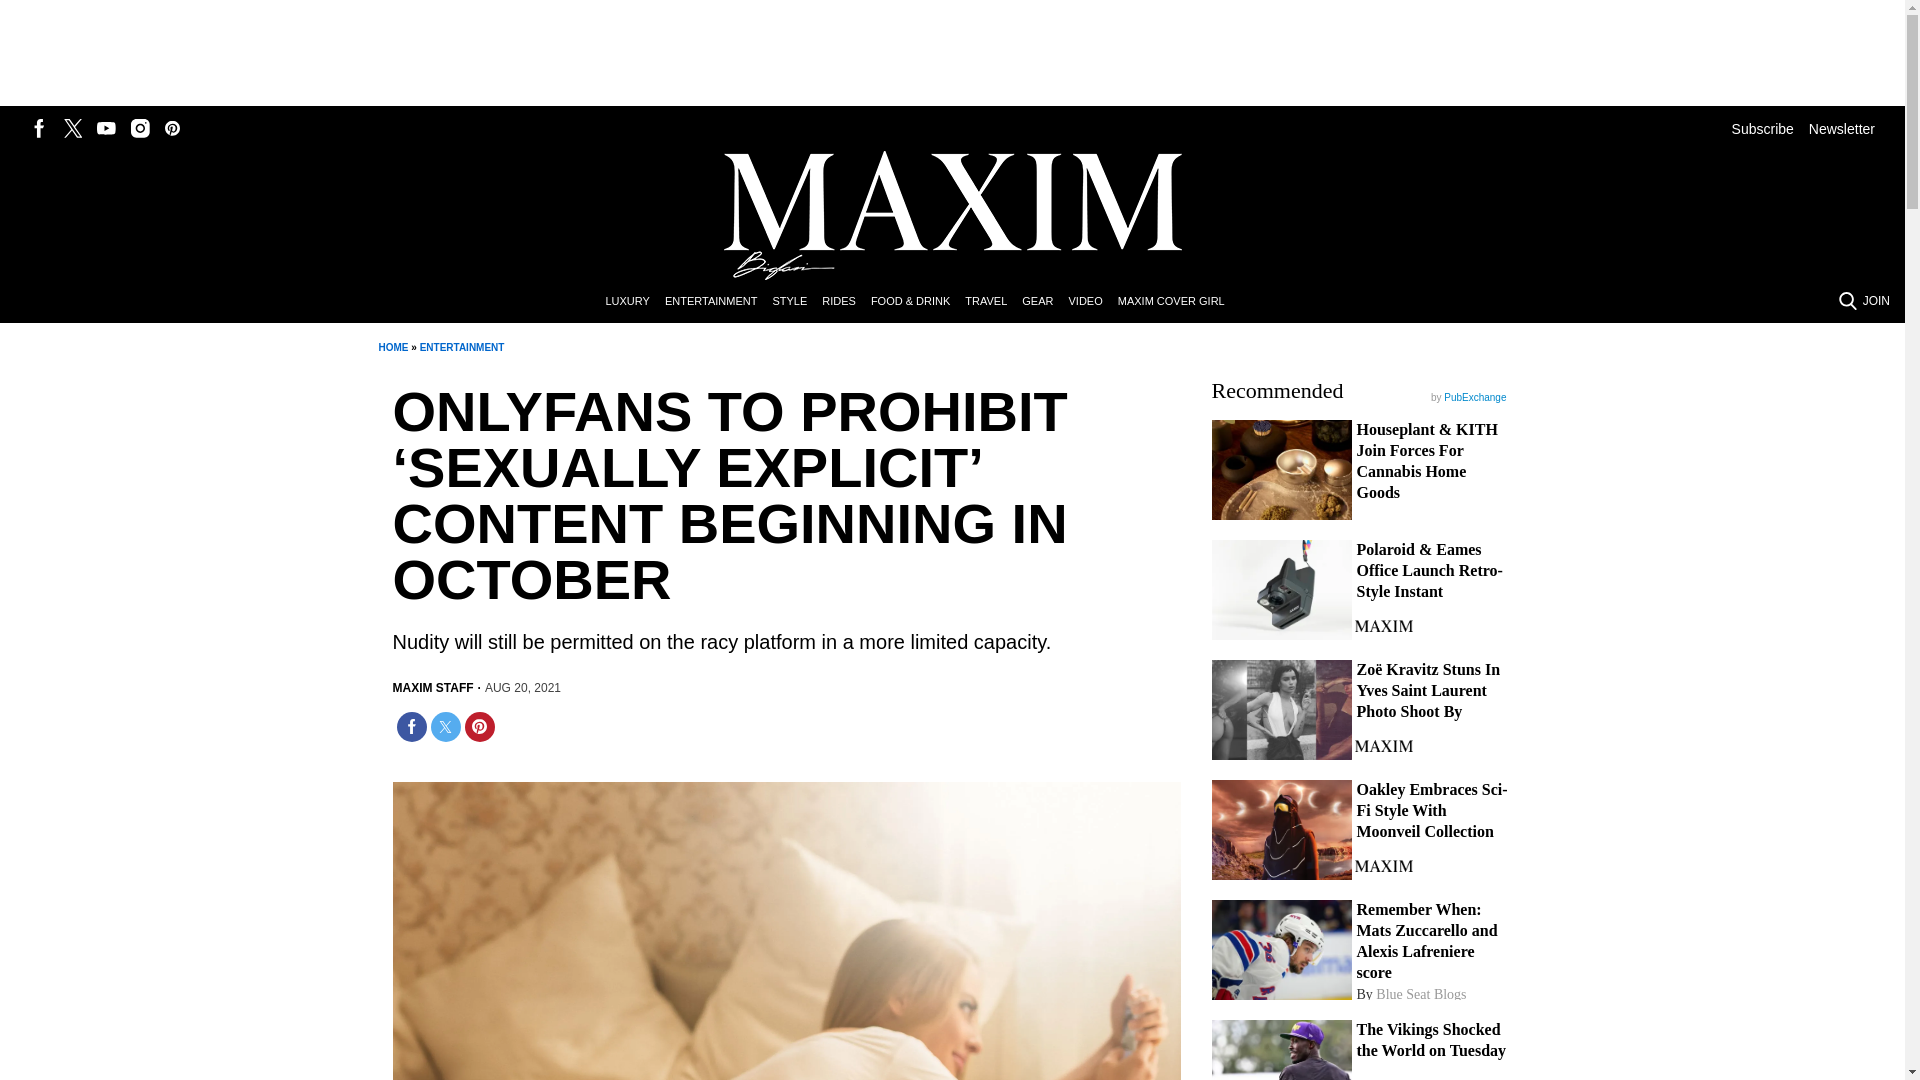  Describe the element at coordinates (432, 688) in the screenshot. I see `Posts by Maxim Staff` at that location.